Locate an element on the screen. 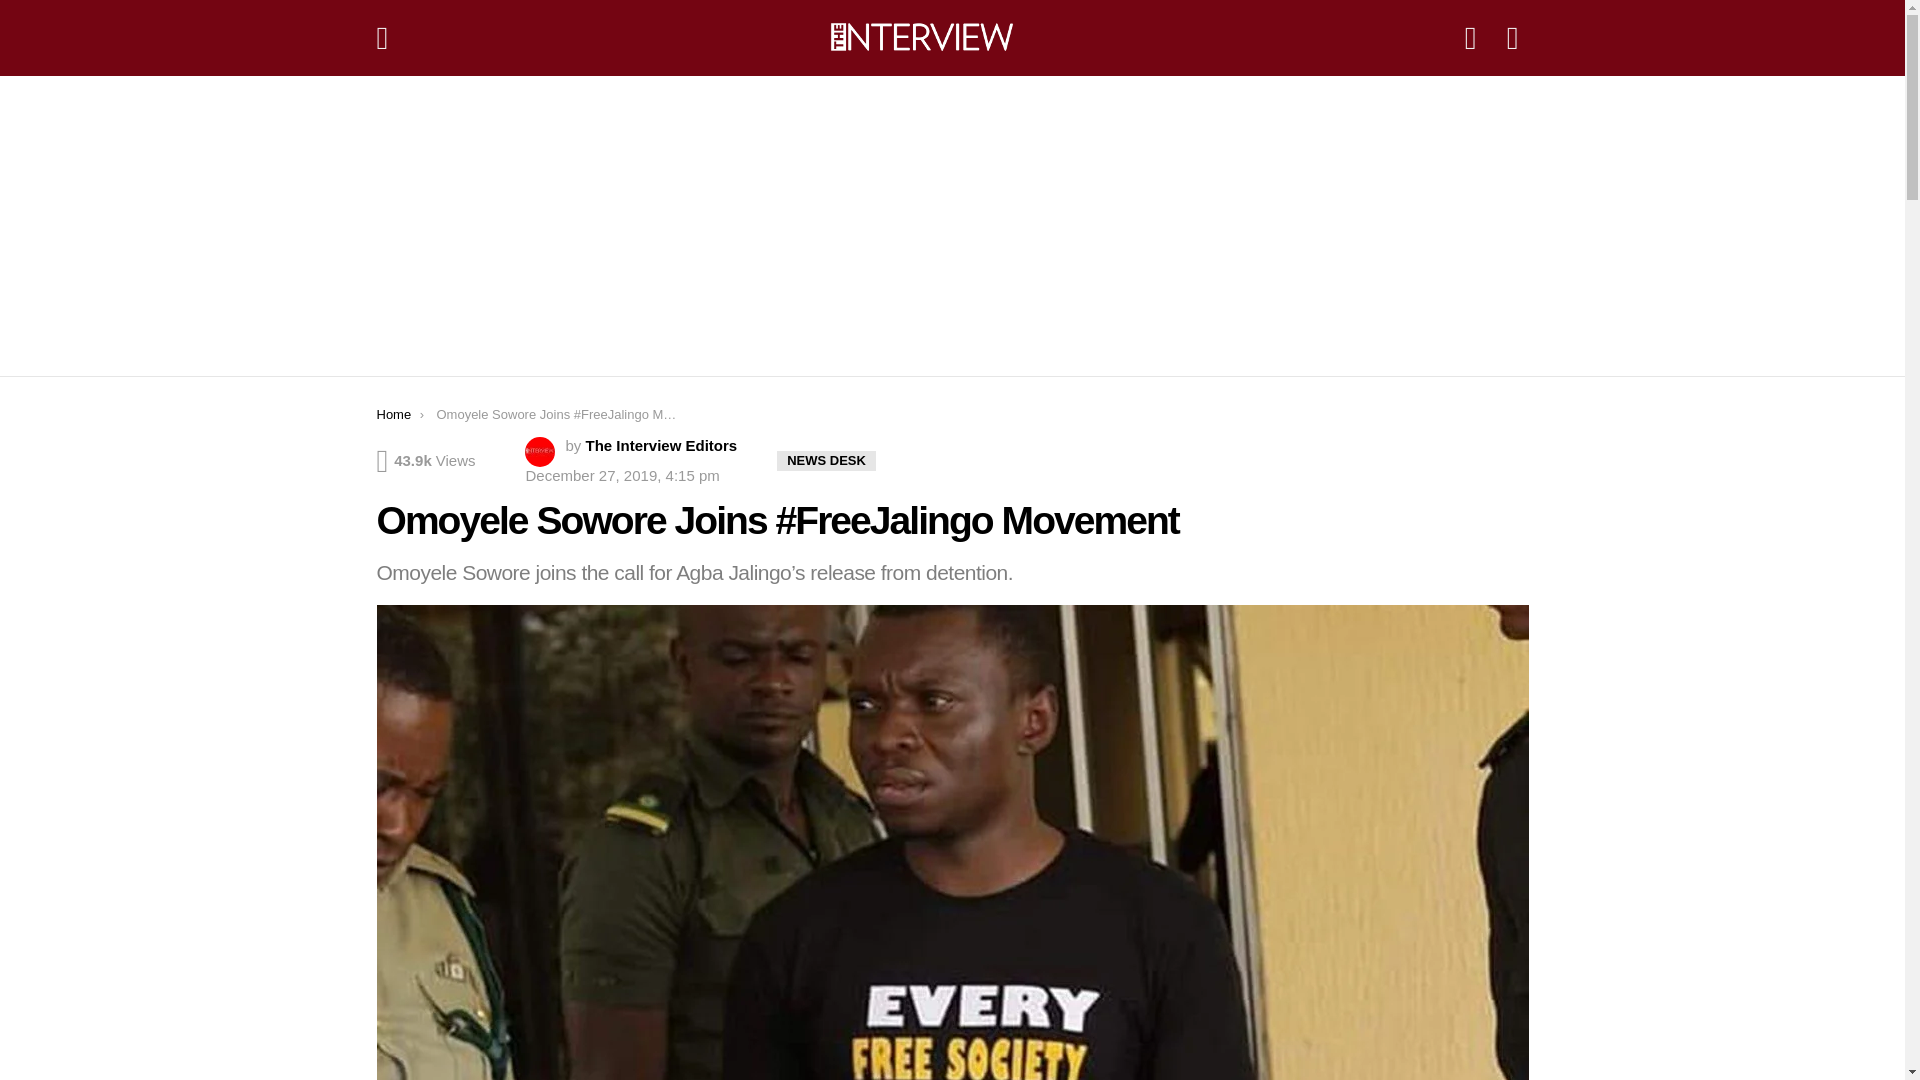  Posts by The Interview Editors is located at coordinates (661, 445).